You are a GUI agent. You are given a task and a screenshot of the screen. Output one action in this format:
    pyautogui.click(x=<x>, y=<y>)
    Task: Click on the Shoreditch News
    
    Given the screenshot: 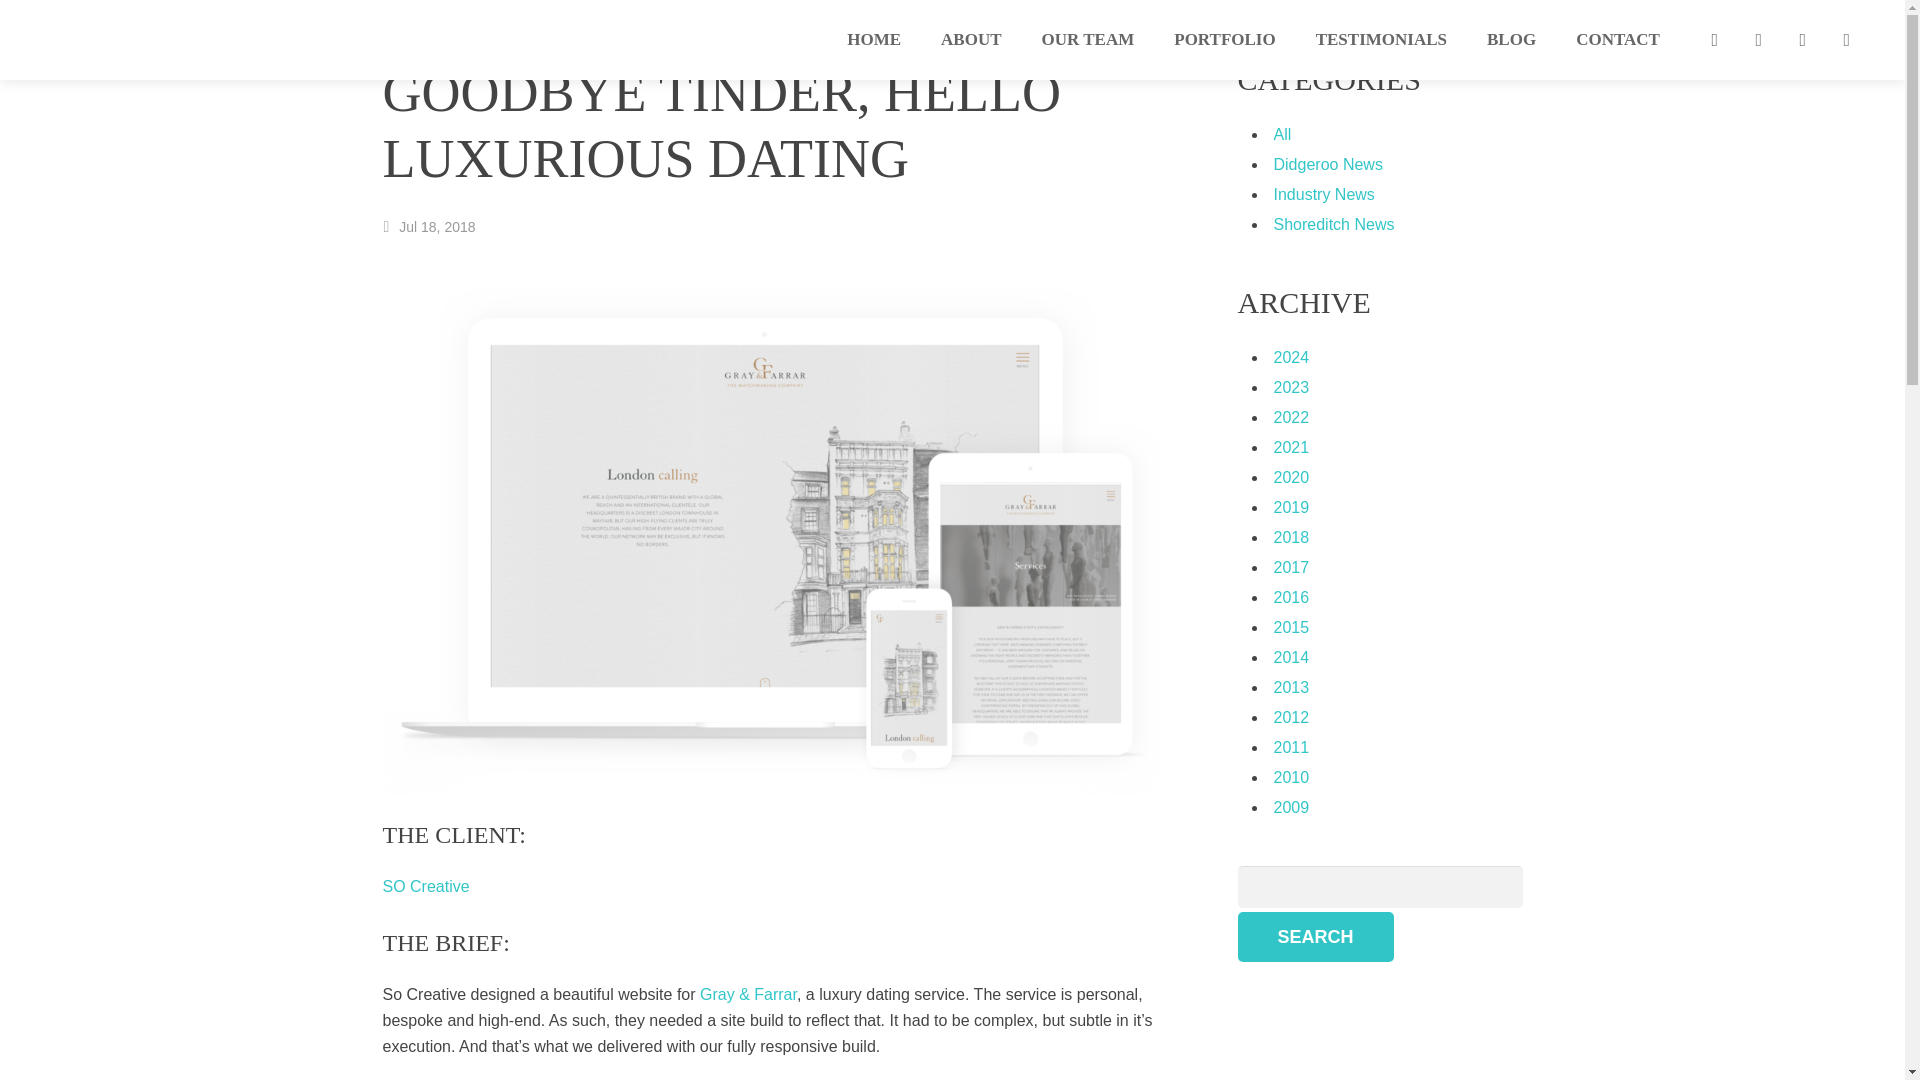 What is the action you would take?
    pyautogui.click(x=1334, y=224)
    